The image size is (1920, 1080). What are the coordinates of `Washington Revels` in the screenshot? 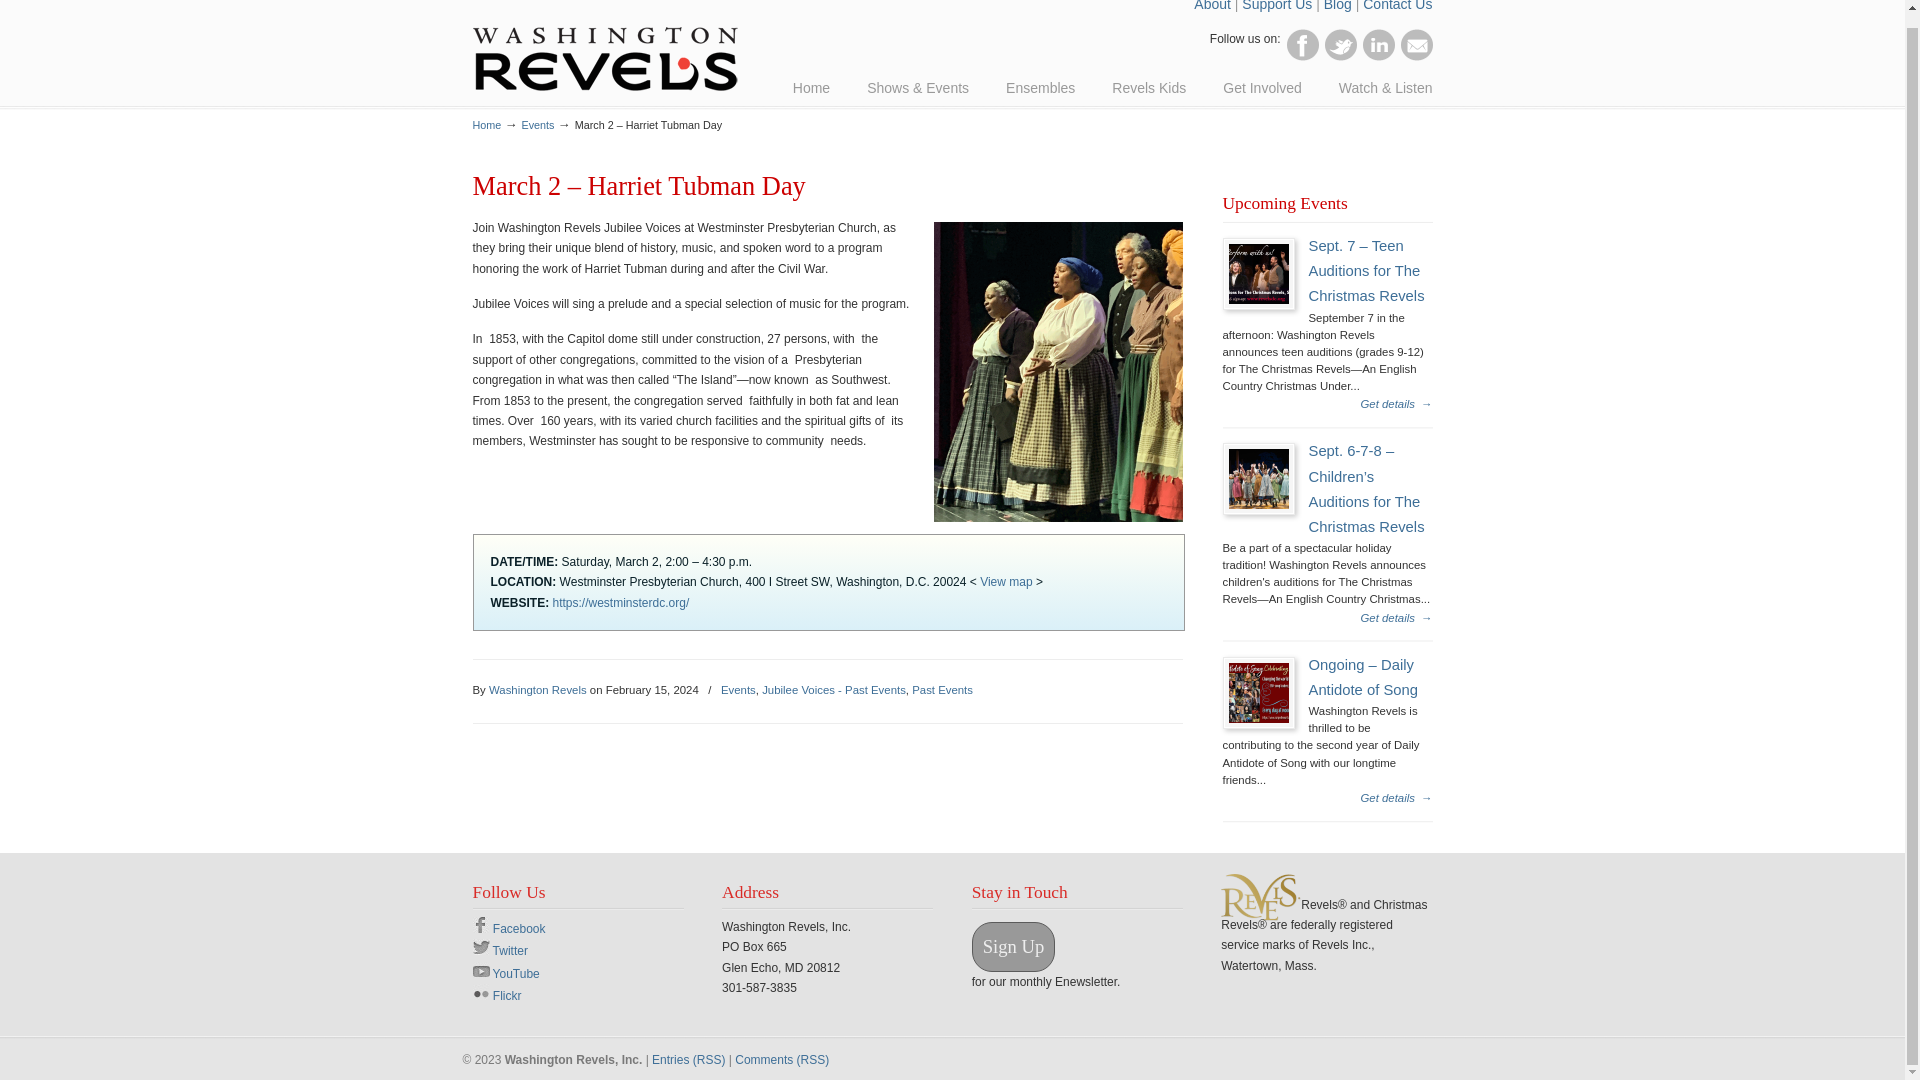 It's located at (604, 46).